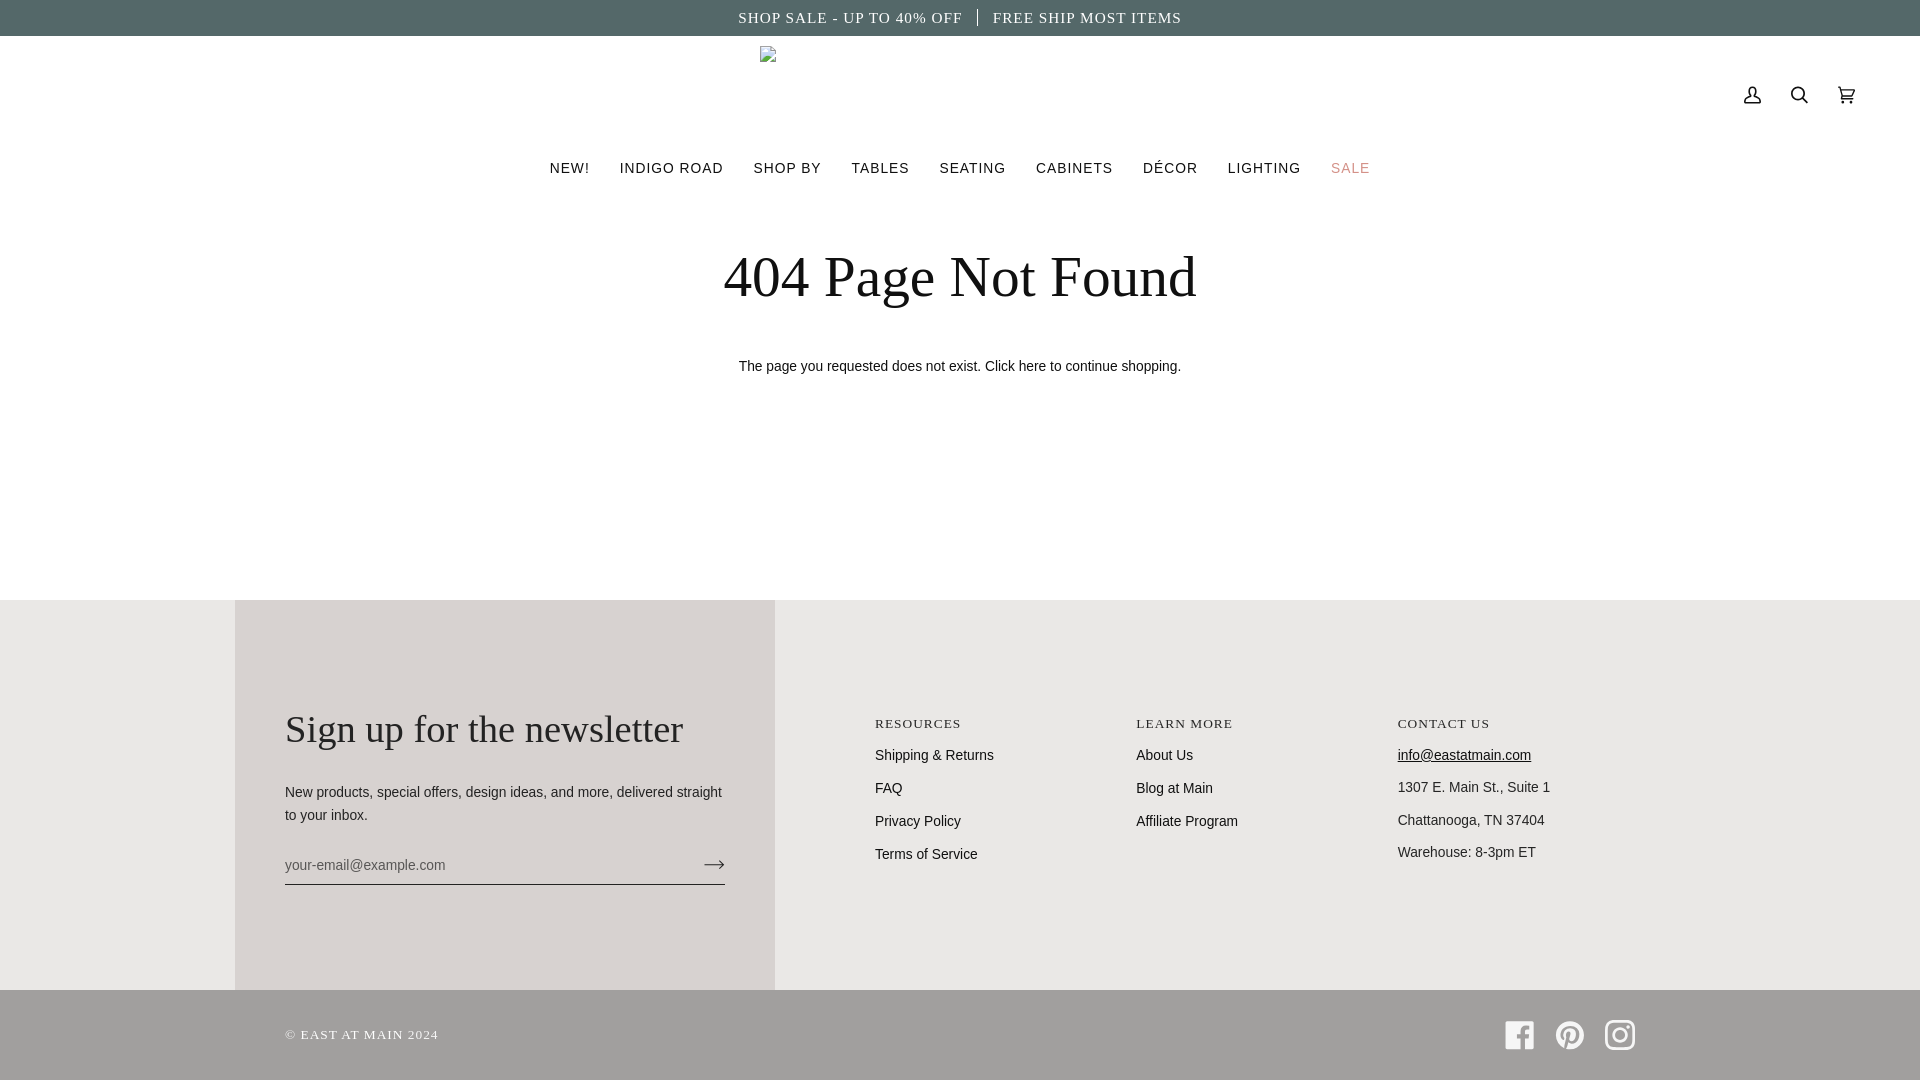  Describe the element at coordinates (786, 168) in the screenshot. I see `SHOP BY` at that location.